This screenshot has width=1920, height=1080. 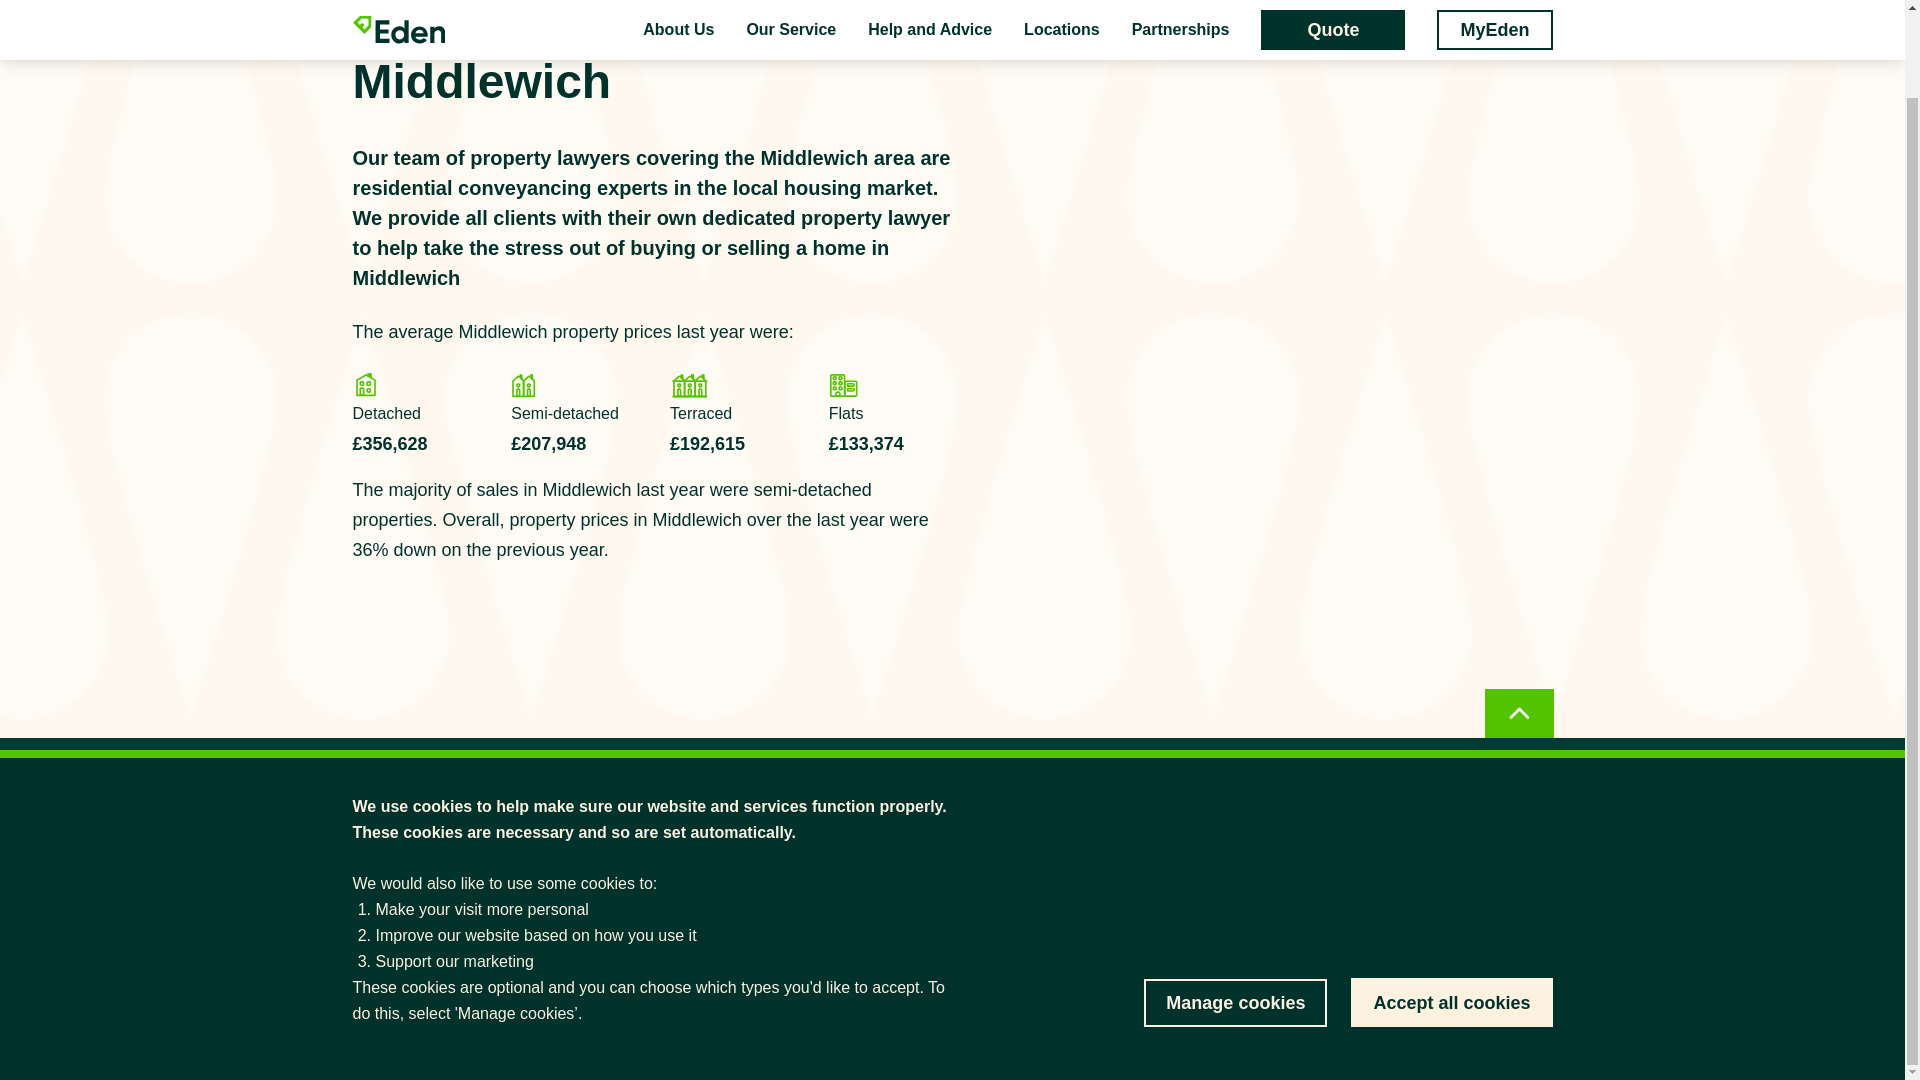 I want to click on Terms of engagement, so click(x=1312, y=1029).